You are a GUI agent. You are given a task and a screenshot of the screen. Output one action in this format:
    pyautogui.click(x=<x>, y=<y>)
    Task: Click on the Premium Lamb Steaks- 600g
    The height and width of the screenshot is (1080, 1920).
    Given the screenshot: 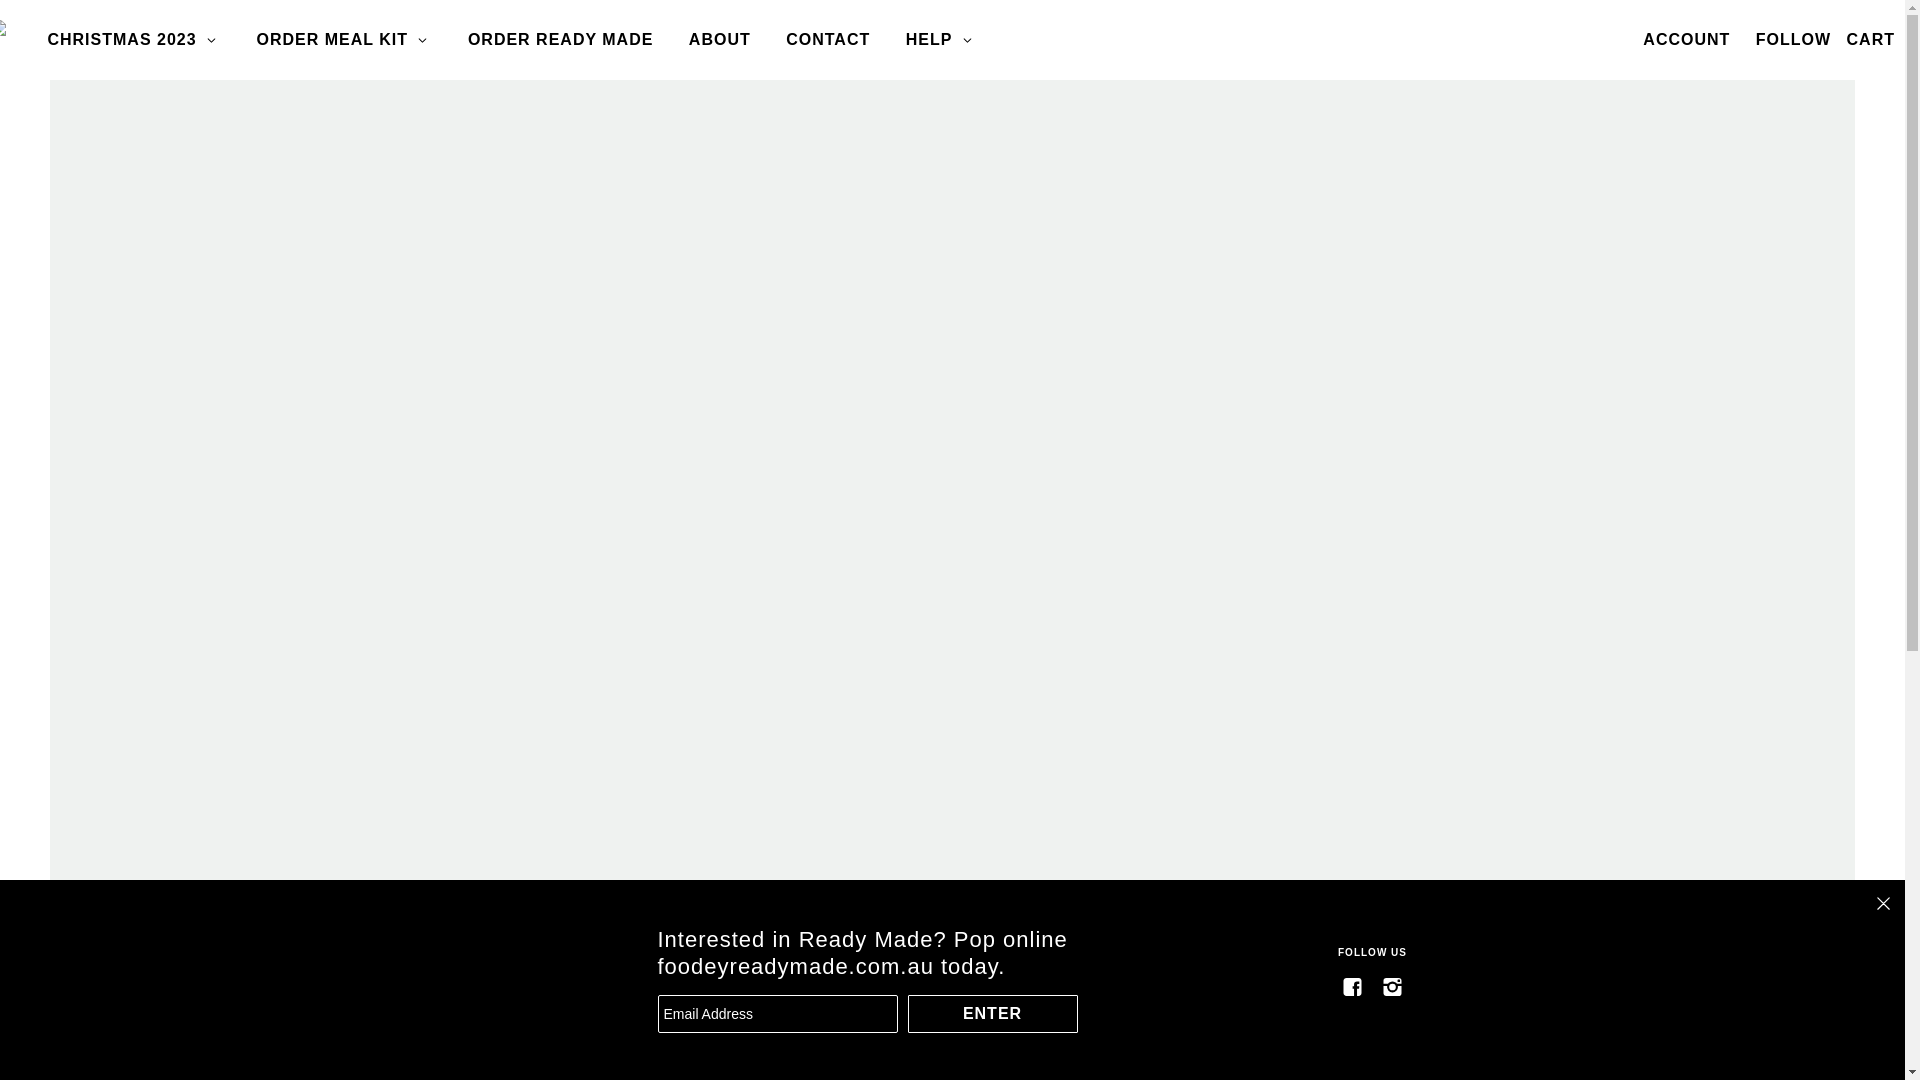 What is the action you would take?
    pyautogui.click(x=282, y=986)
    